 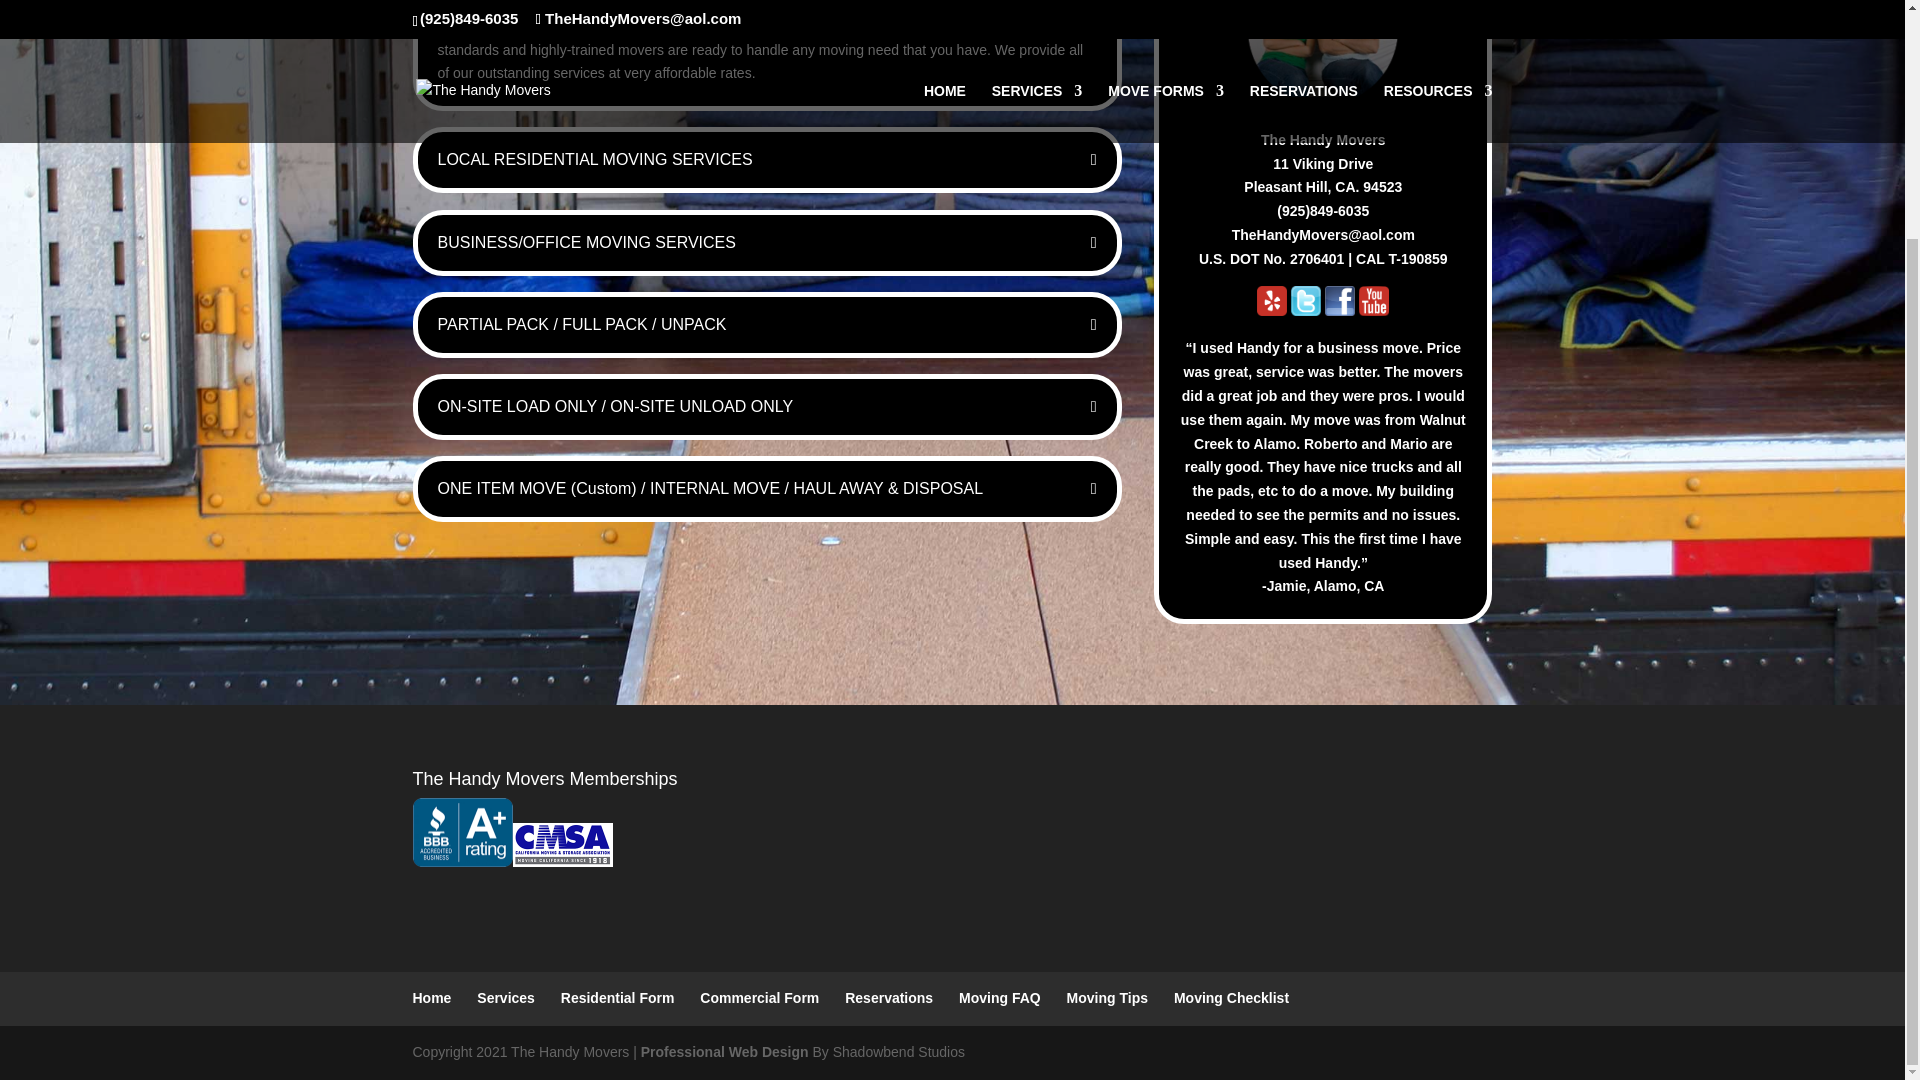 What do you see at coordinates (506, 998) in the screenshot?
I see `Services` at bounding box center [506, 998].